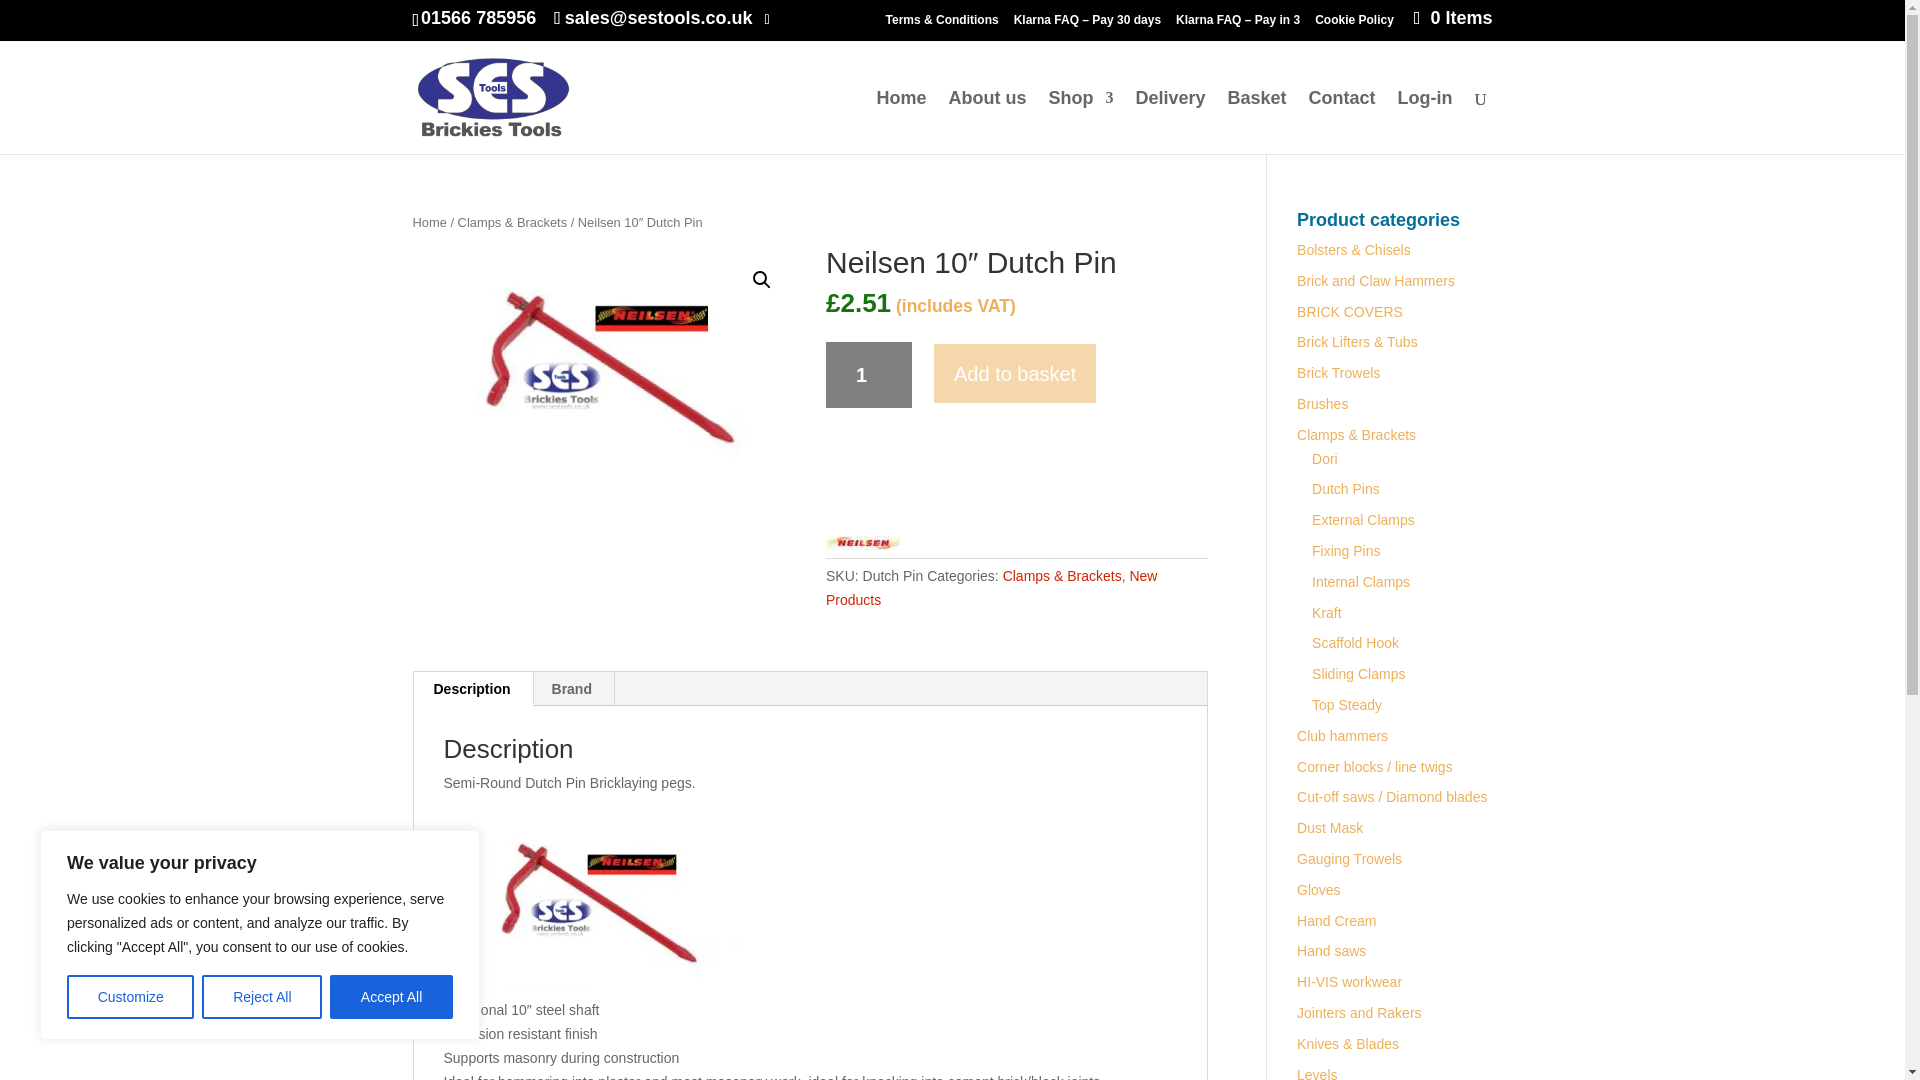  What do you see at coordinates (862, 546) in the screenshot?
I see `Neilsen` at bounding box center [862, 546].